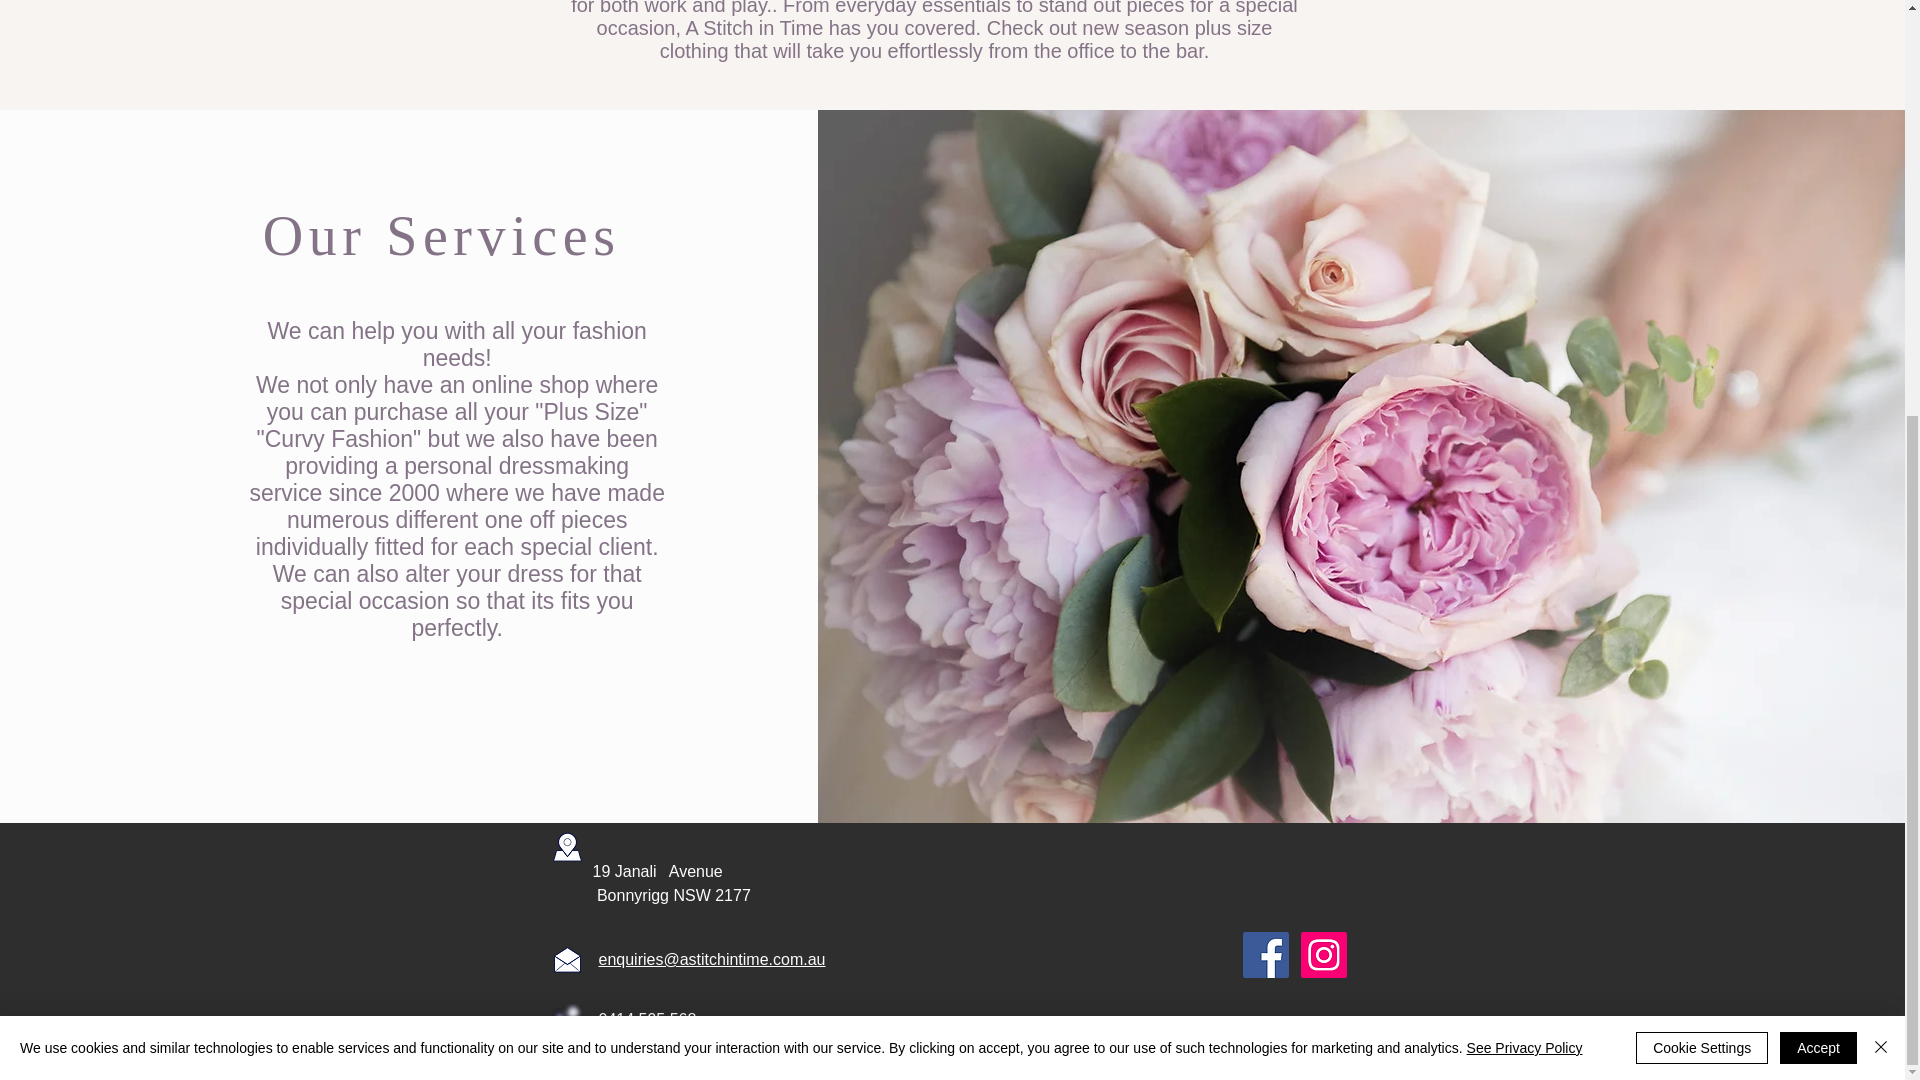  What do you see at coordinates (1818, 380) in the screenshot?
I see `Accept` at bounding box center [1818, 380].